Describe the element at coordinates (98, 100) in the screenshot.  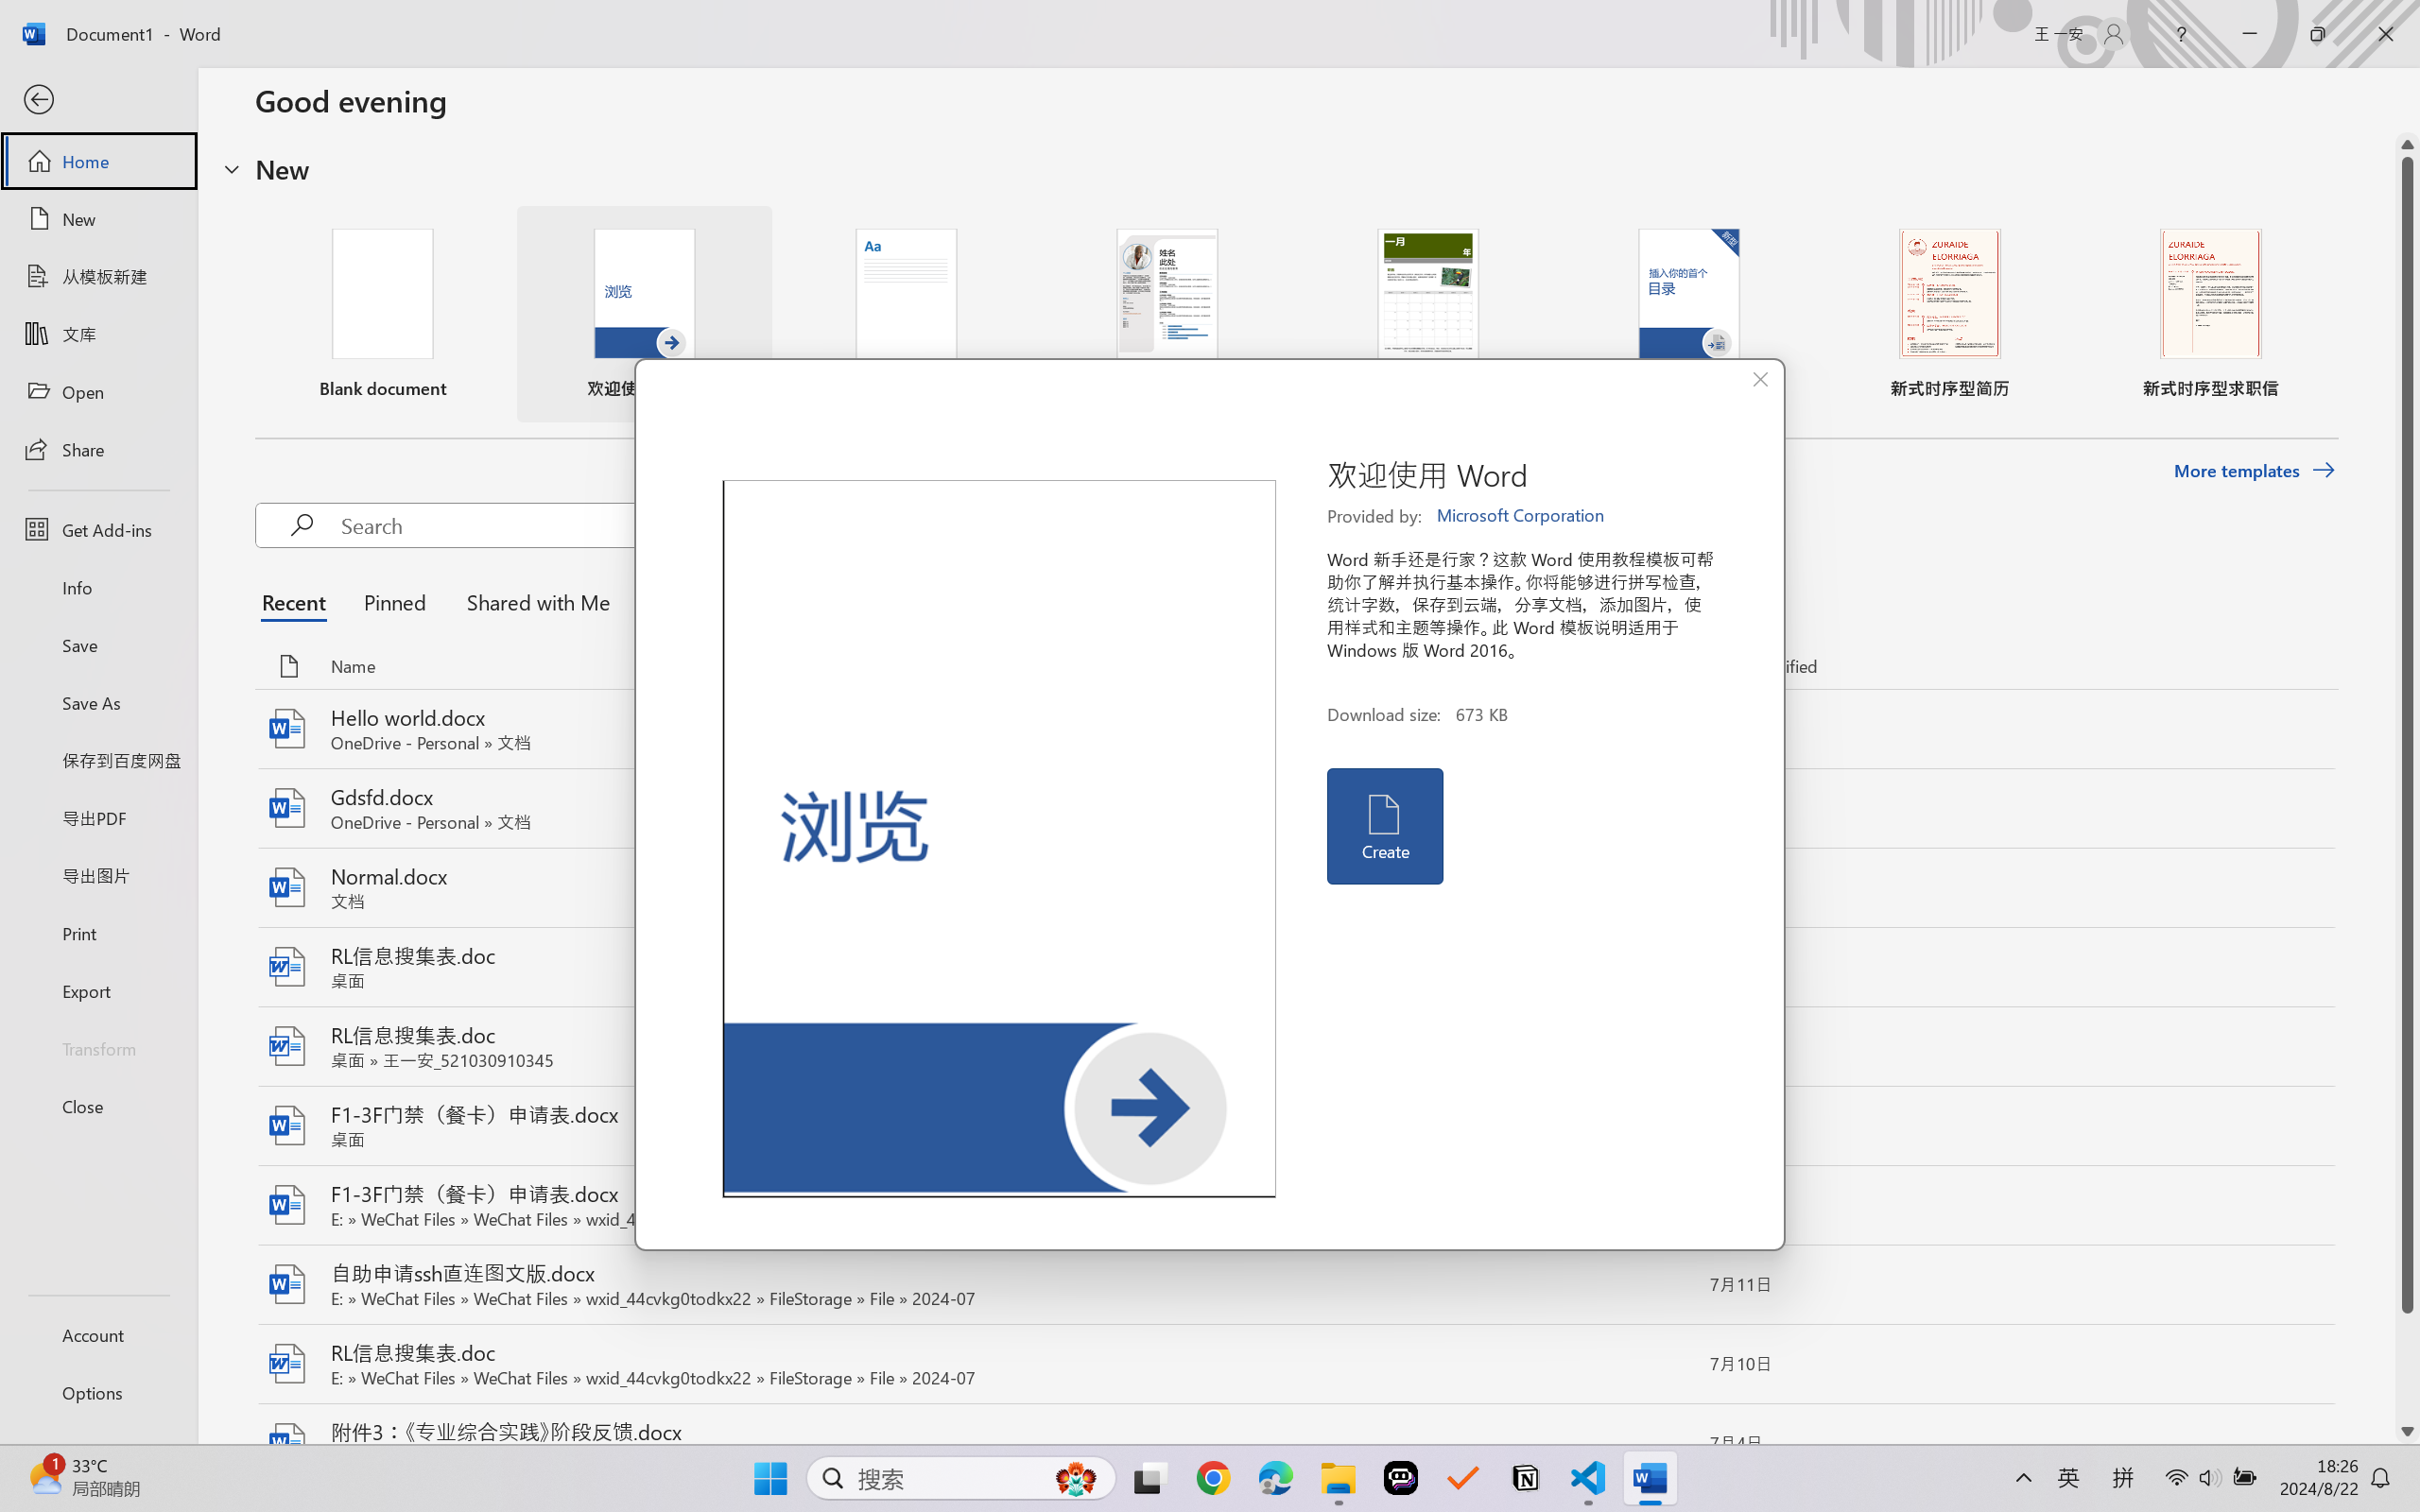
I see `Back` at that location.